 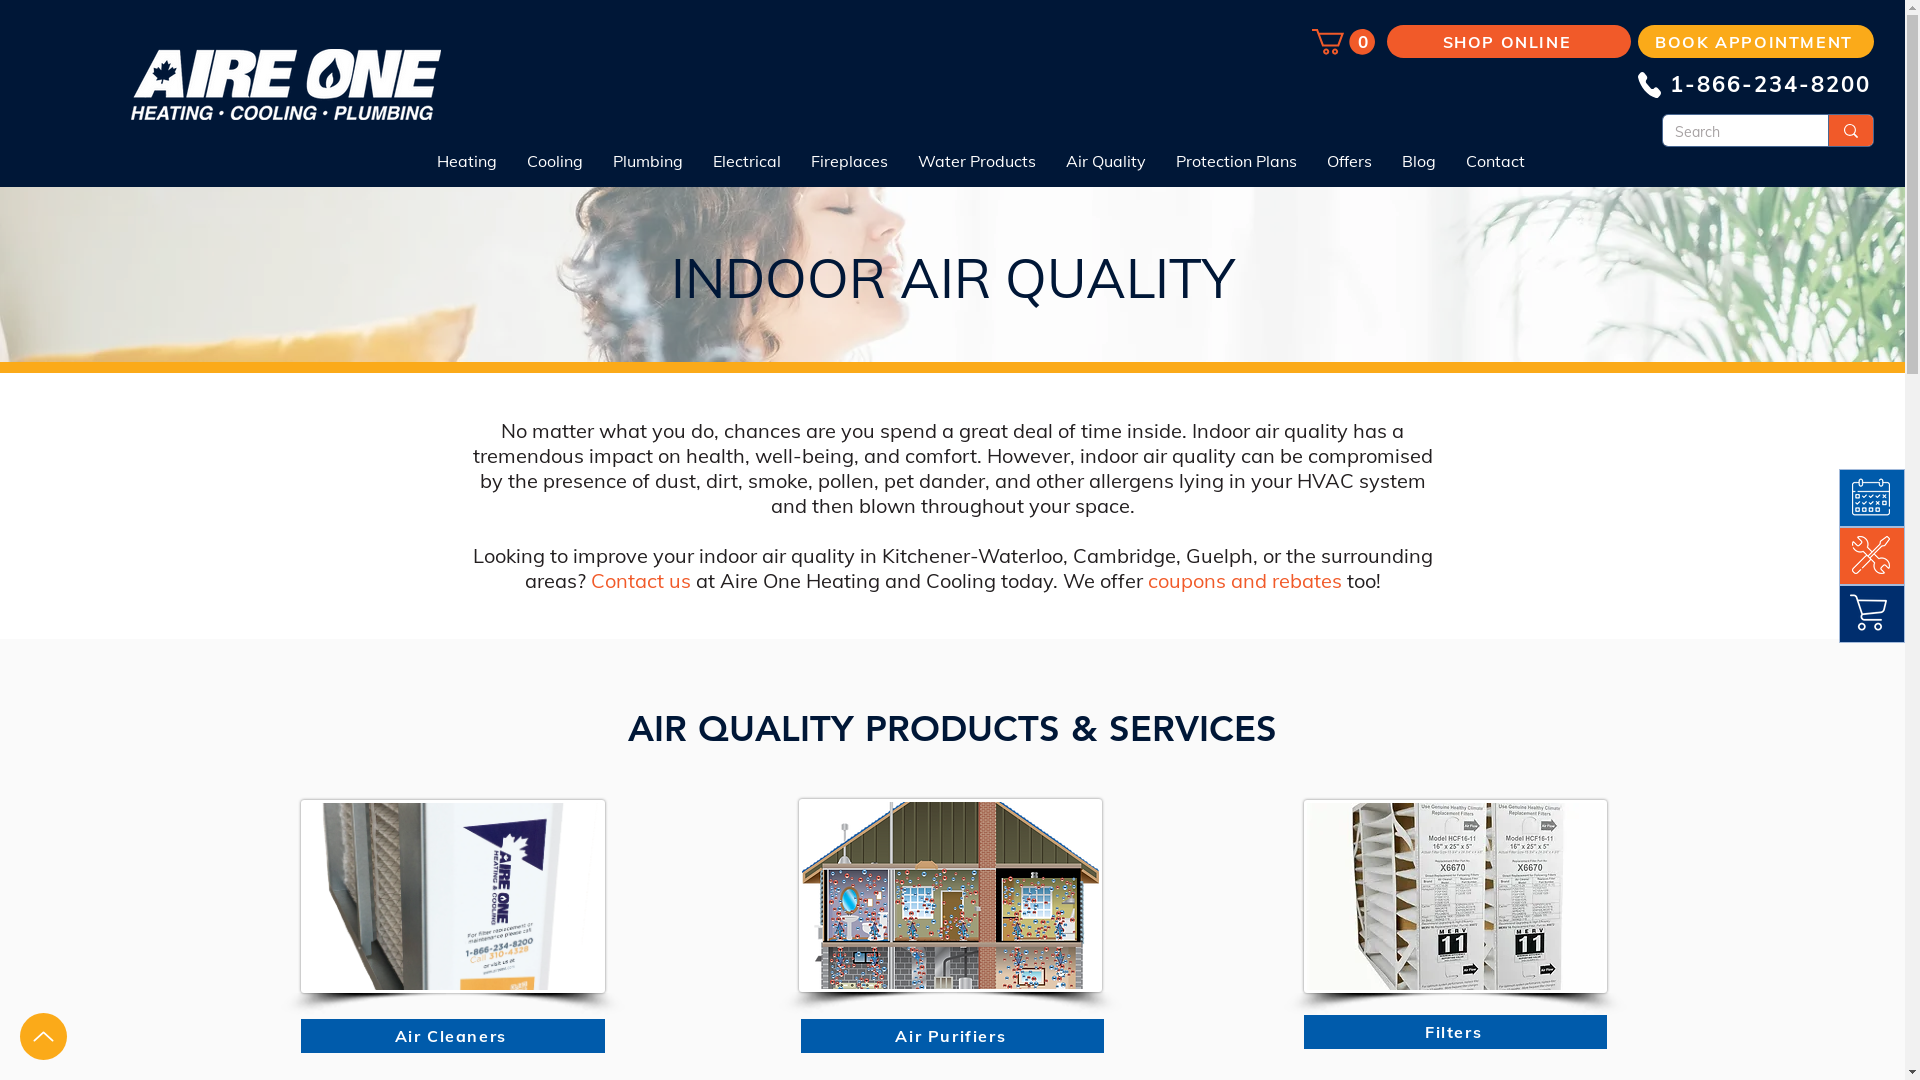 What do you see at coordinates (555, 161) in the screenshot?
I see `Cooling` at bounding box center [555, 161].